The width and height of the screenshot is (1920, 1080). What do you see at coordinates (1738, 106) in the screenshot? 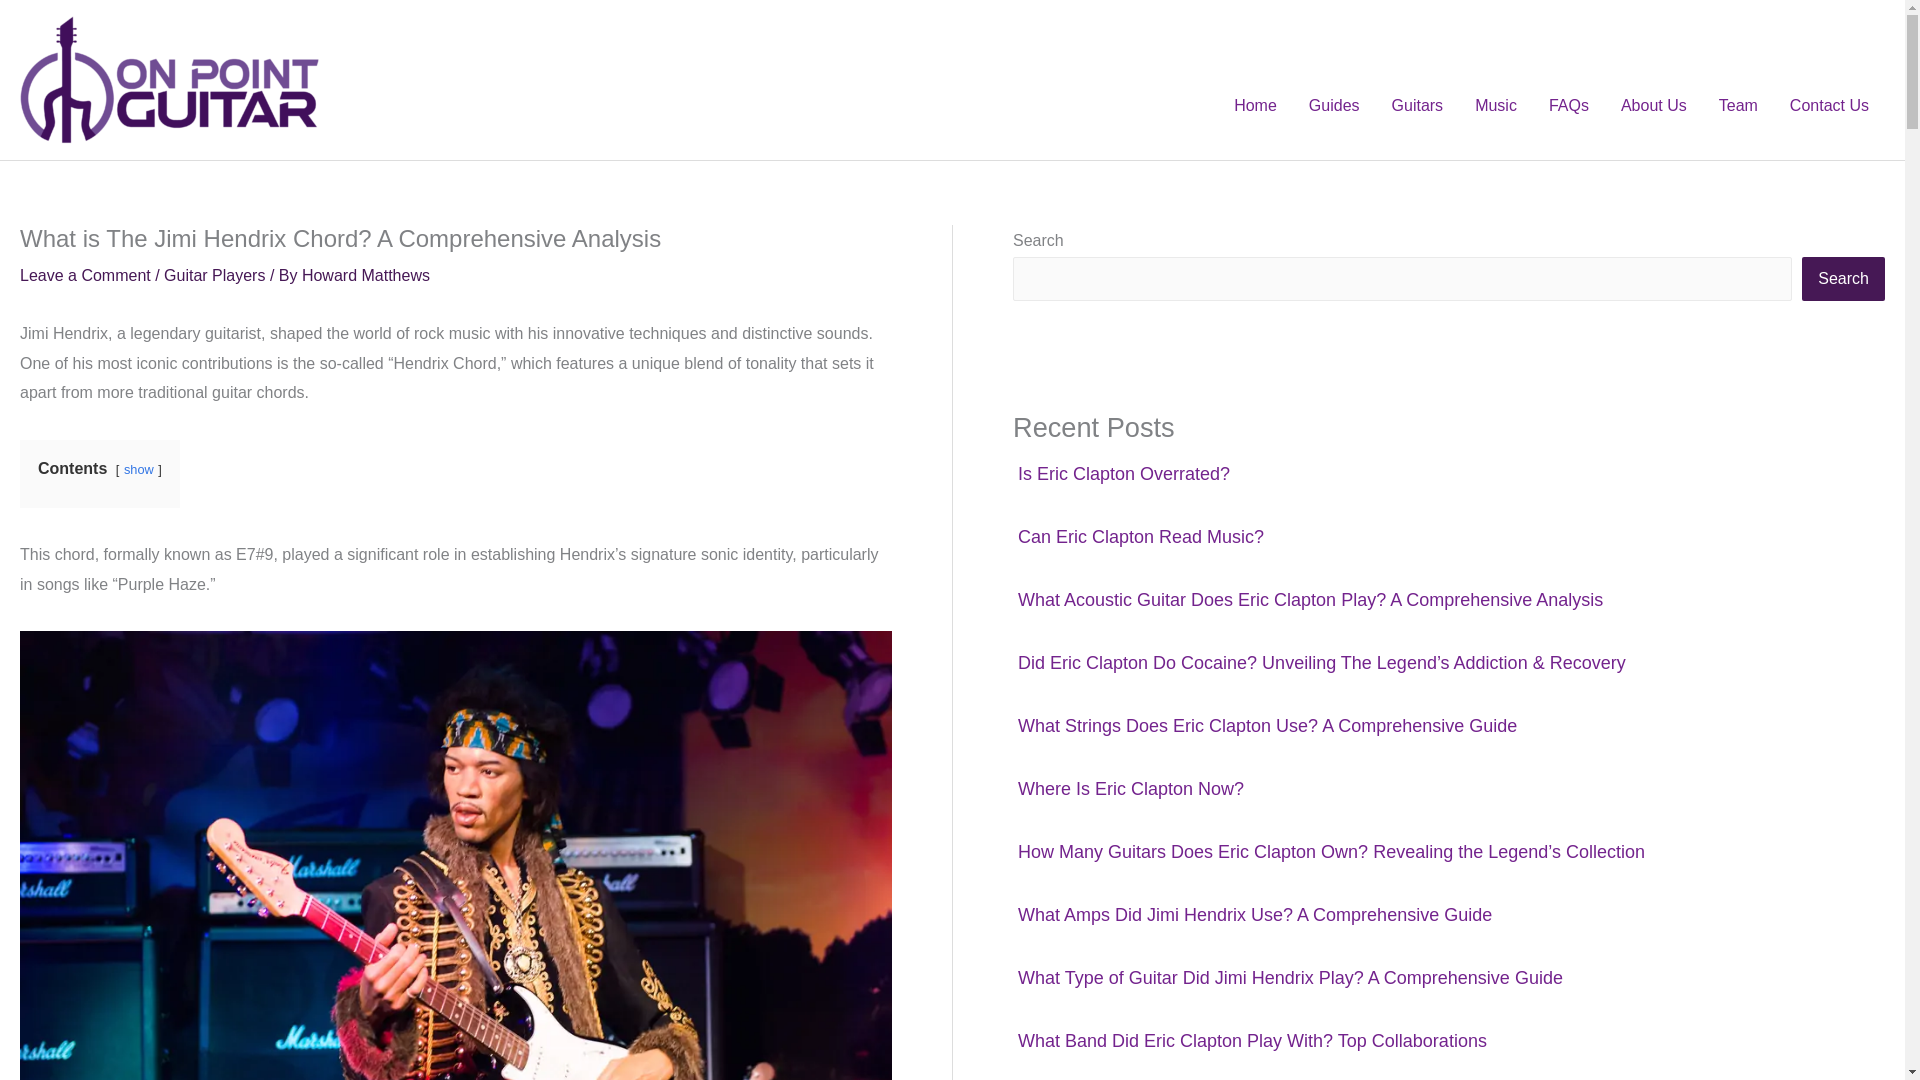
I see `Team` at bounding box center [1738, 106].